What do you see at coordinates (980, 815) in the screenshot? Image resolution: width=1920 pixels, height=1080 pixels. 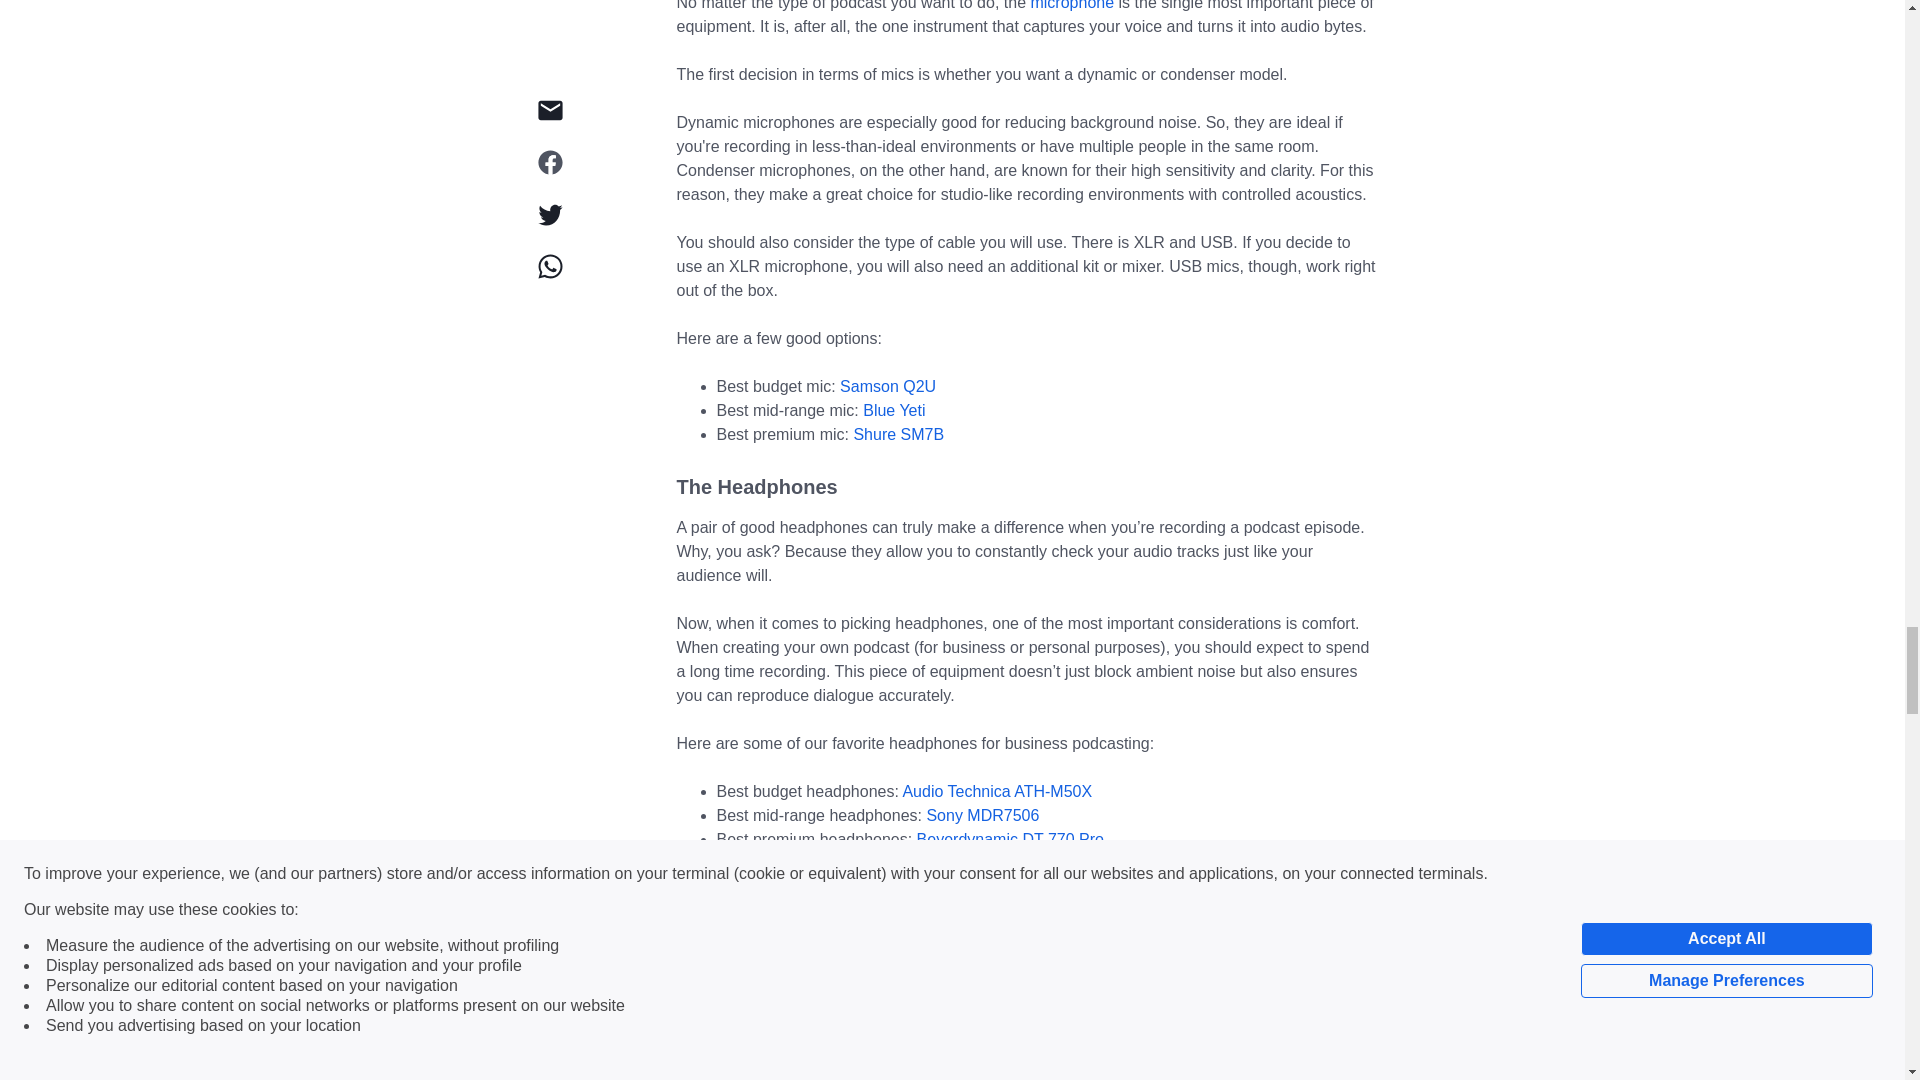 I see `Sony MDR7506` at bounding box center [980, 815].